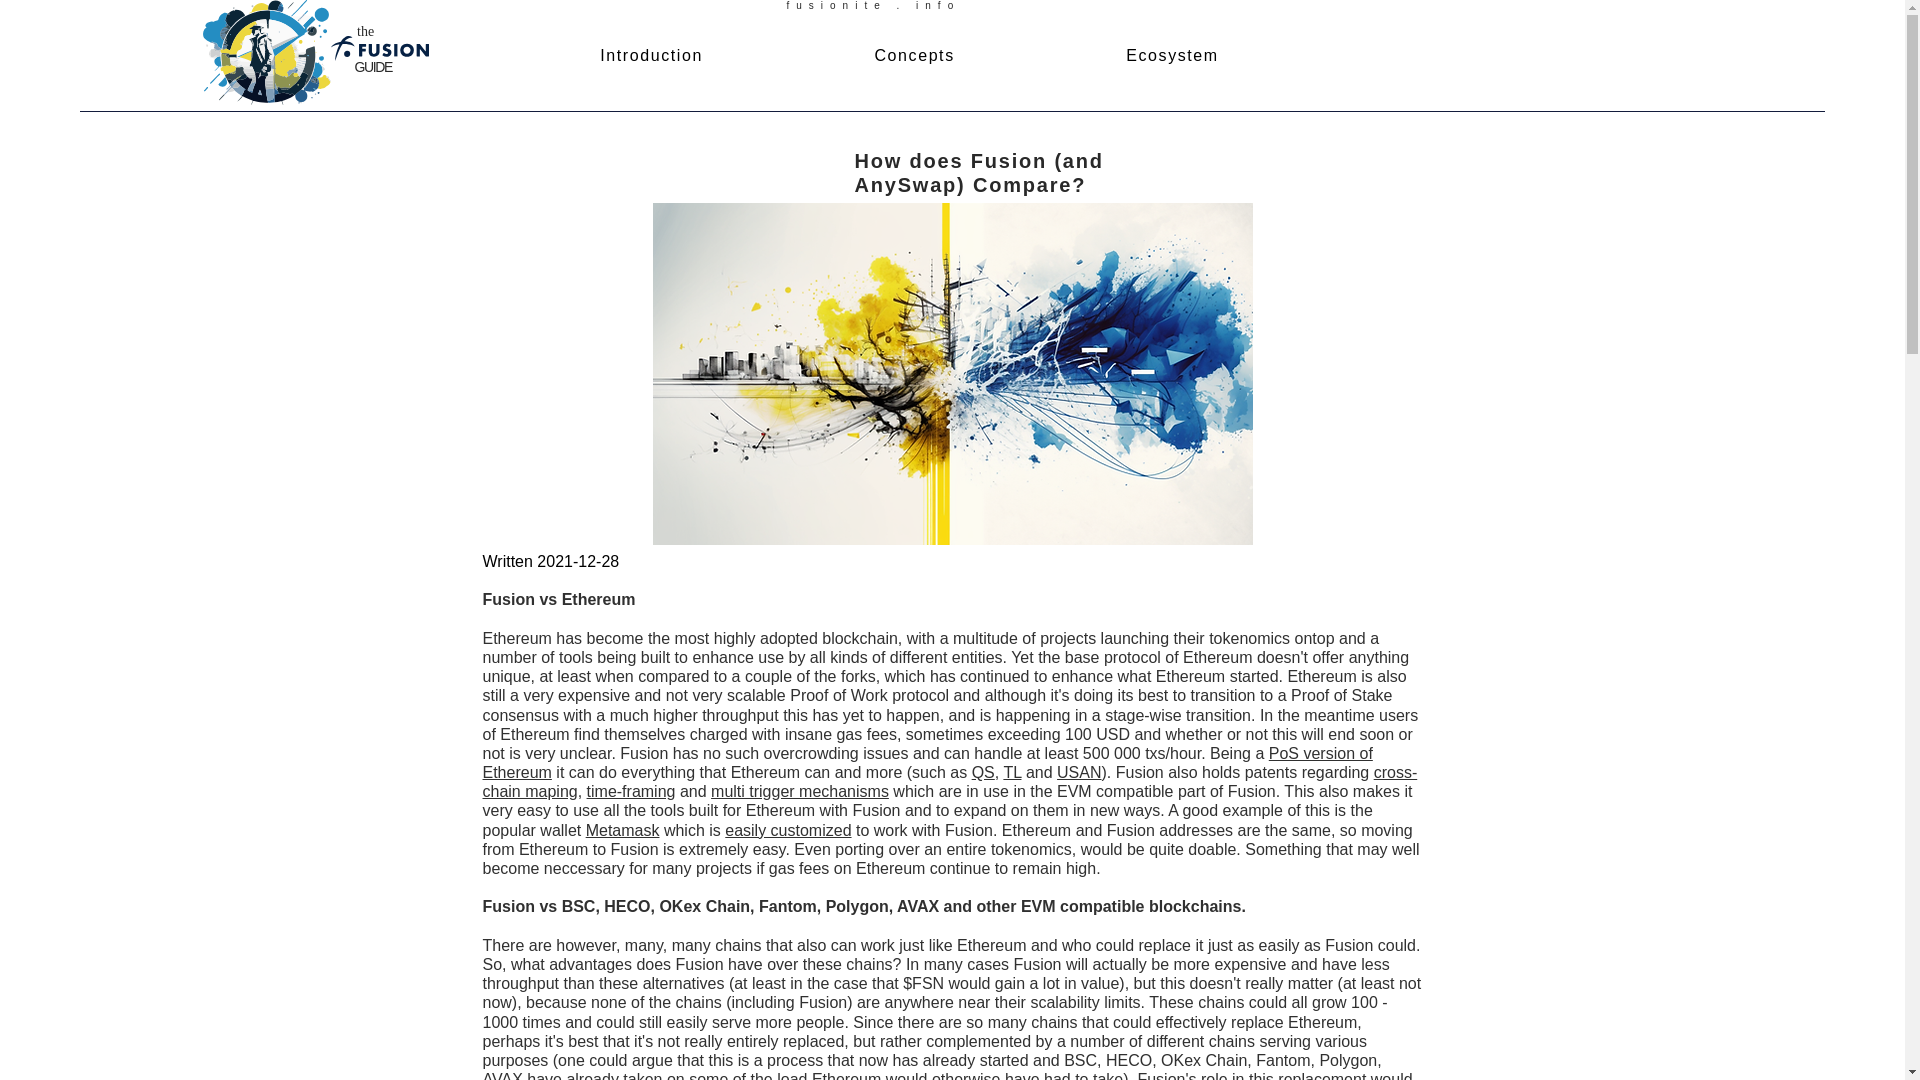 Image resolution: width=1920 pixels, height=1080 pixels. What do you see at coordinates (1172, 56) in the screenshot?
I see `Ecosystem` at bounding box center [1172, 56].